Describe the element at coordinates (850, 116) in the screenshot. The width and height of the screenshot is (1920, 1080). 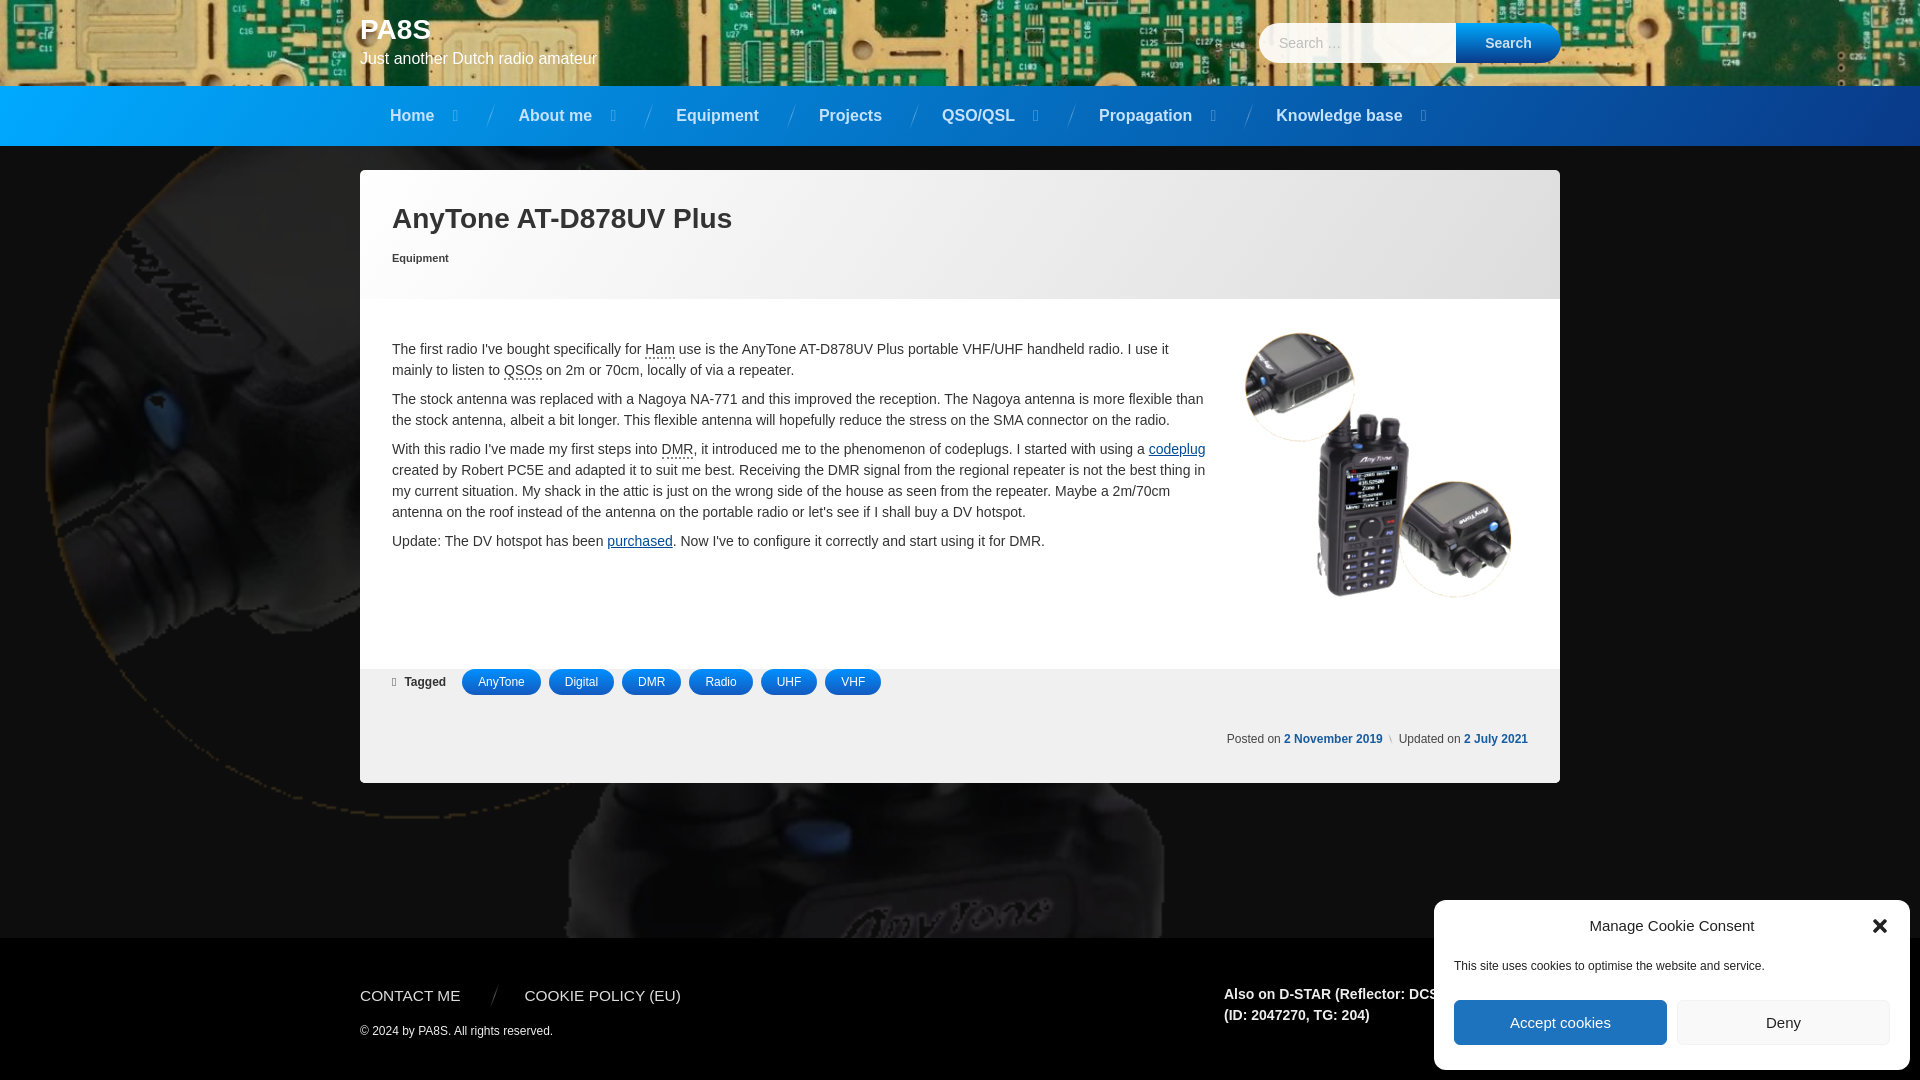
I see `Projects` at that location.